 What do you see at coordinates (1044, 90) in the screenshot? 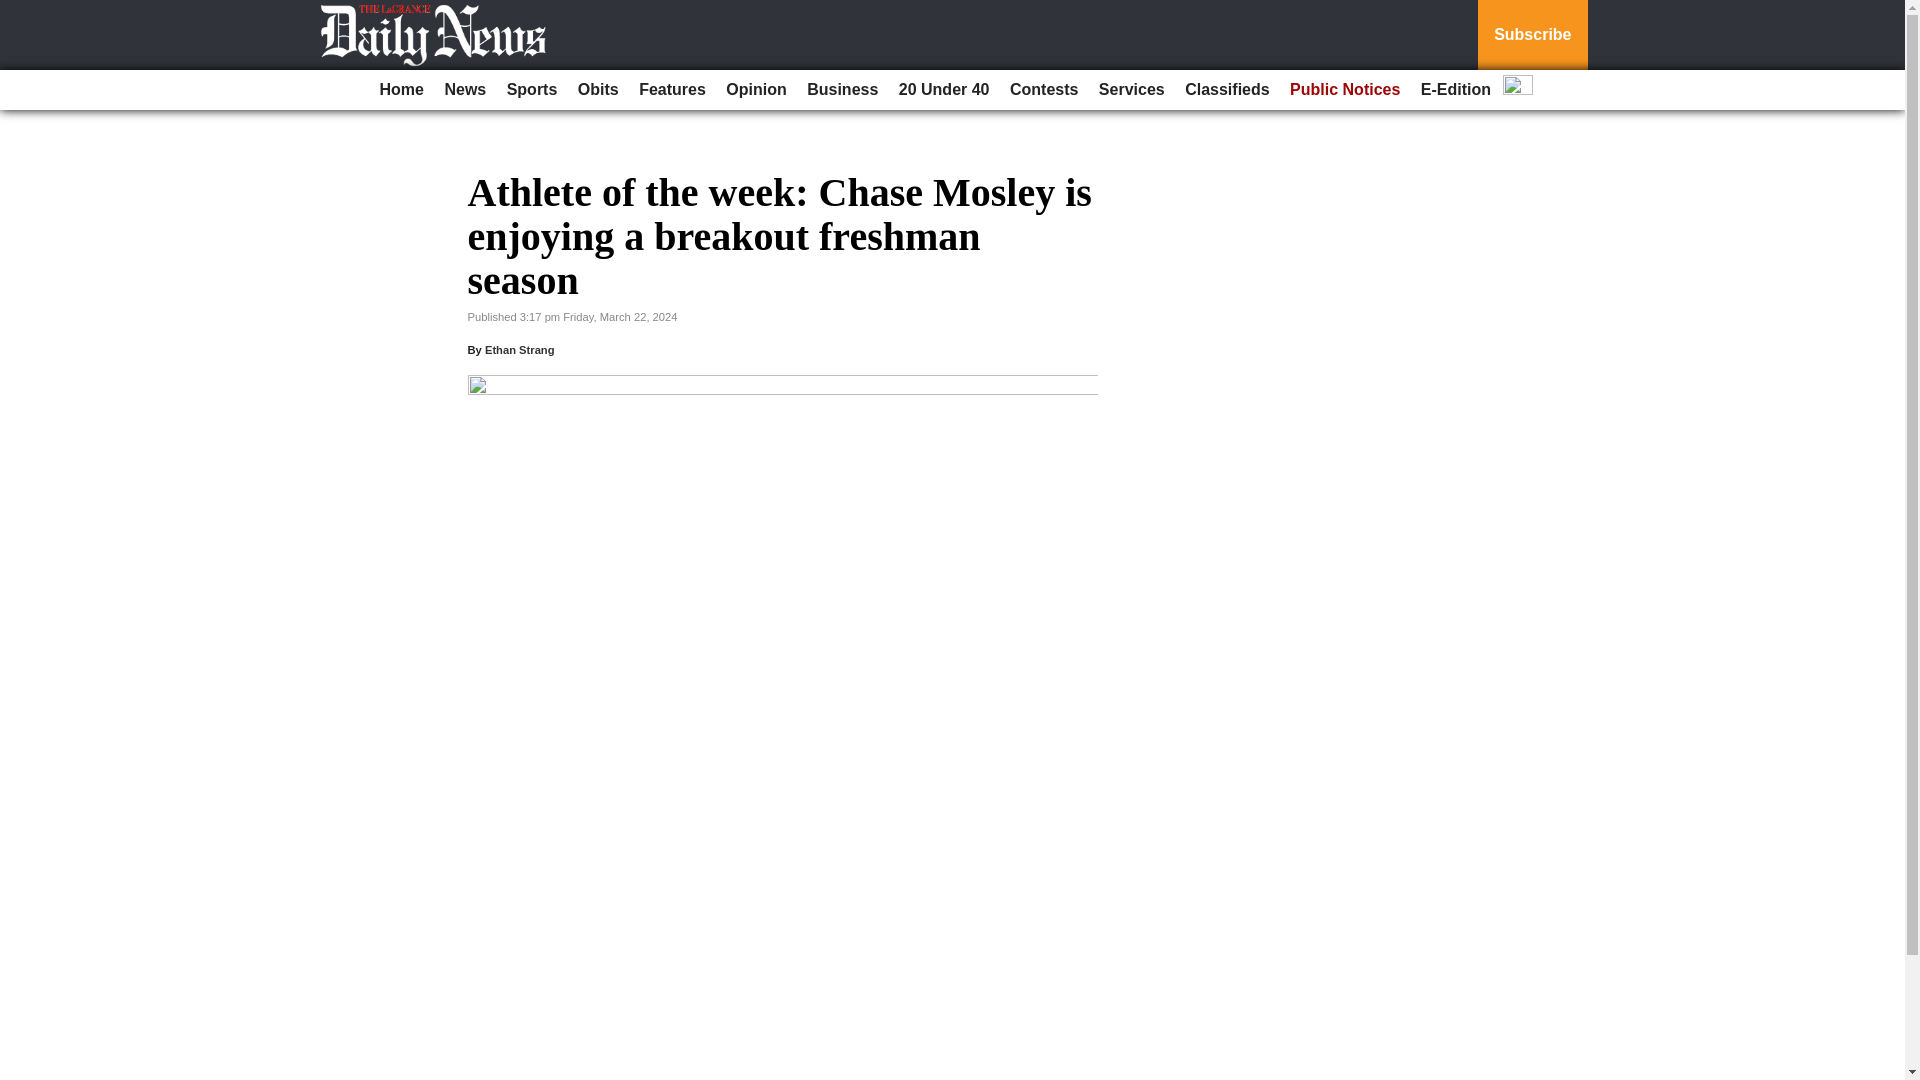
I see `Contests` at bounding box center [1044, 90].